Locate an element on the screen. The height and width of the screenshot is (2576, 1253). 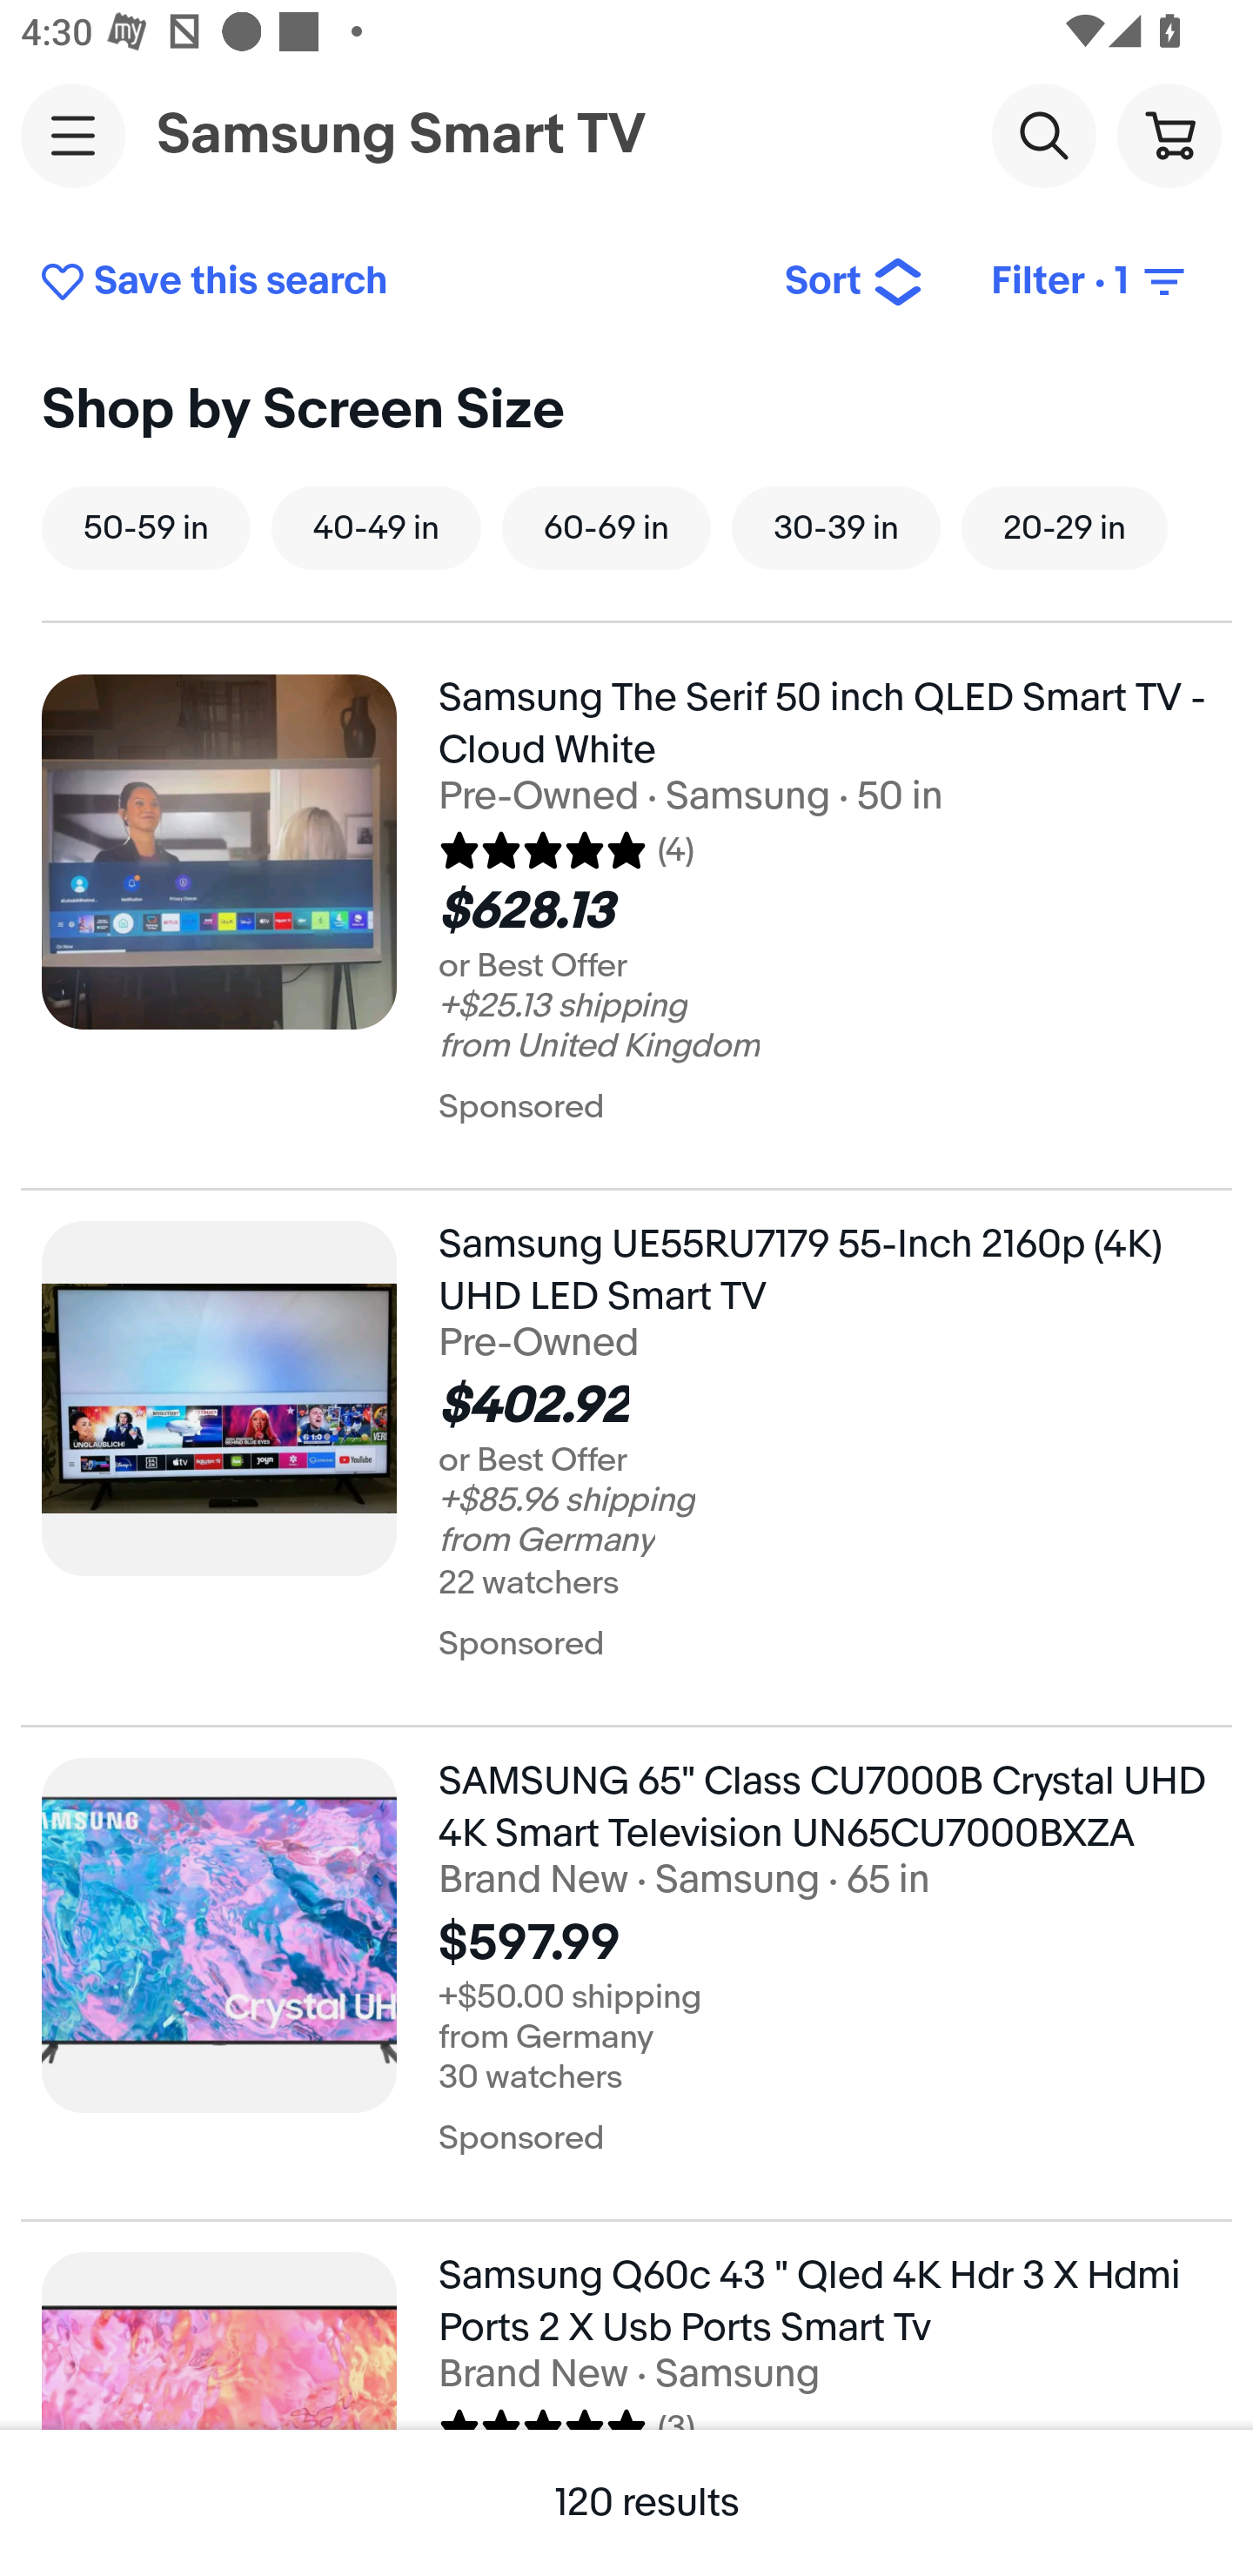
Main navigation, open is located at coordinates (73, 135).